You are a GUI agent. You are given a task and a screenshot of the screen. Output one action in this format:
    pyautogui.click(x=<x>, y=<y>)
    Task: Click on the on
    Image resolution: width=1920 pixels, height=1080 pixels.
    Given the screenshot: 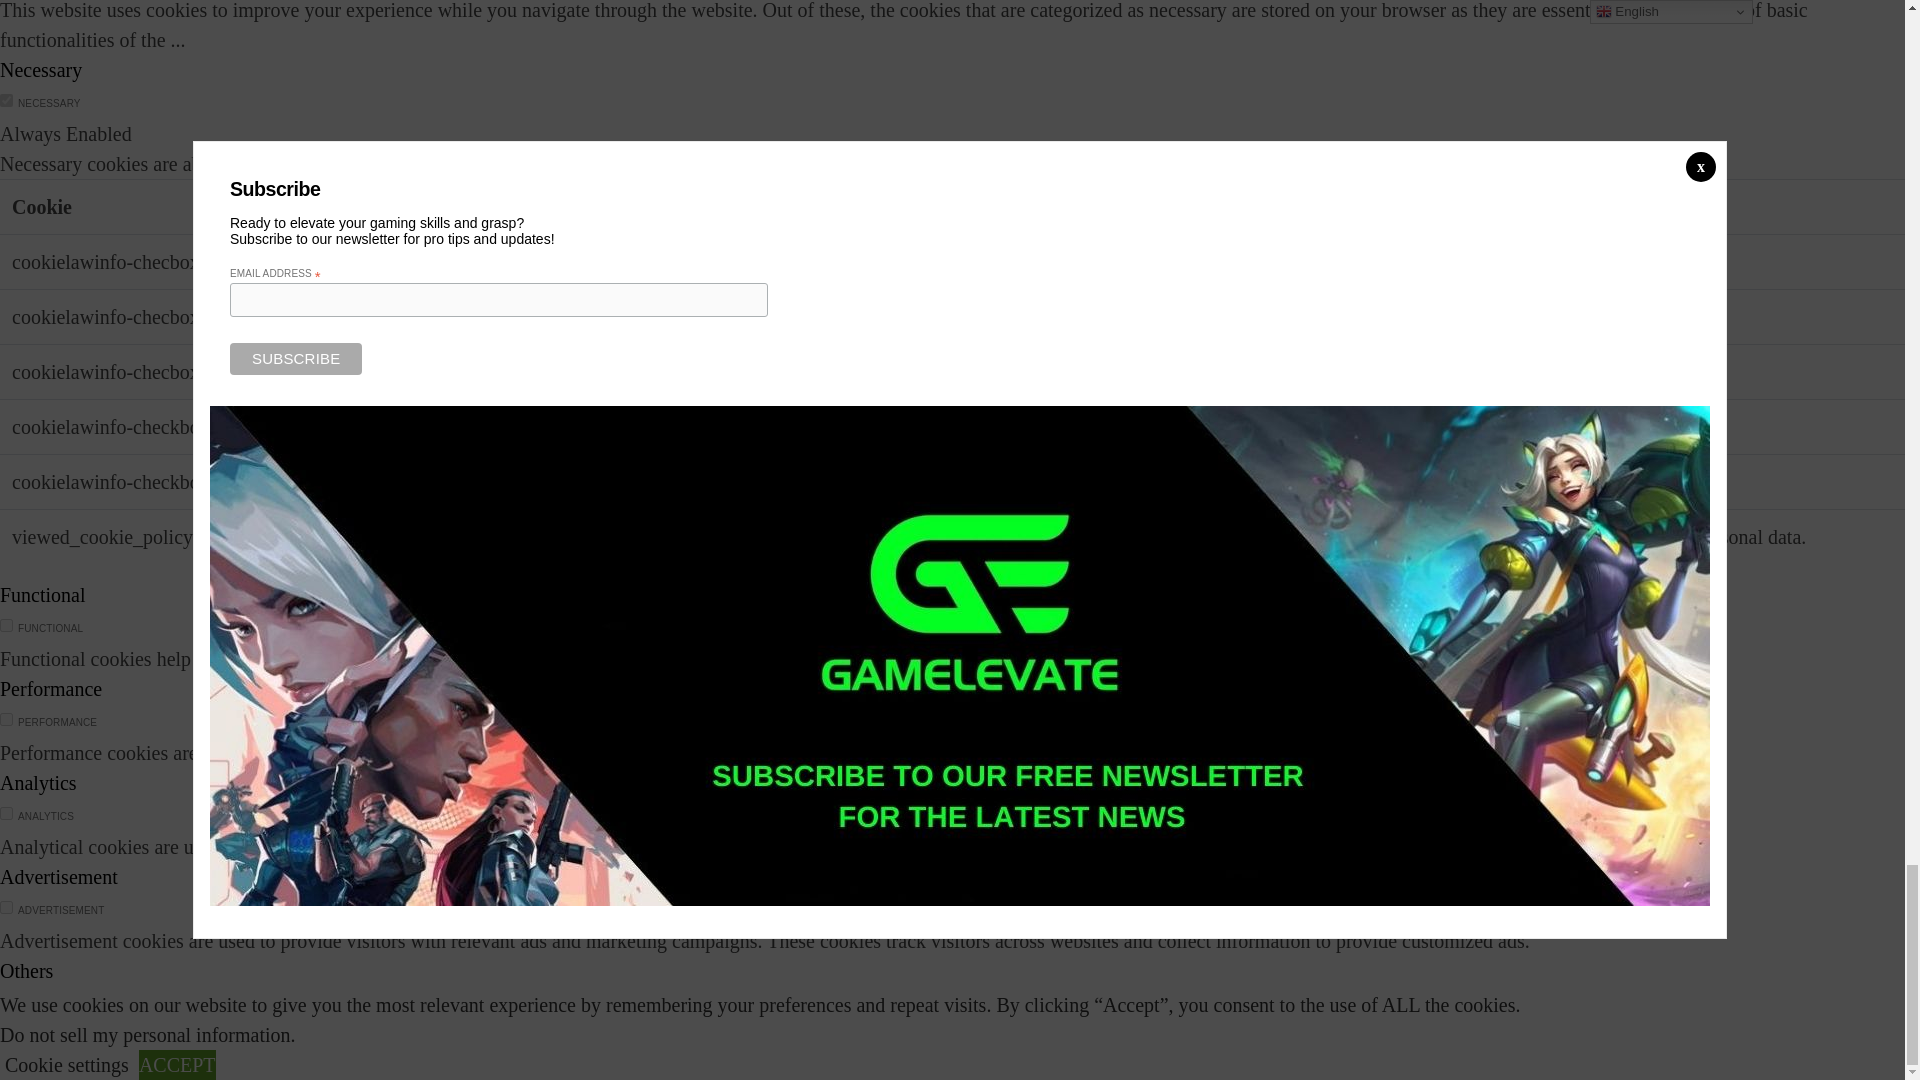 What is the action you would take?
    pyautogui.click(x=6, y=906)
    